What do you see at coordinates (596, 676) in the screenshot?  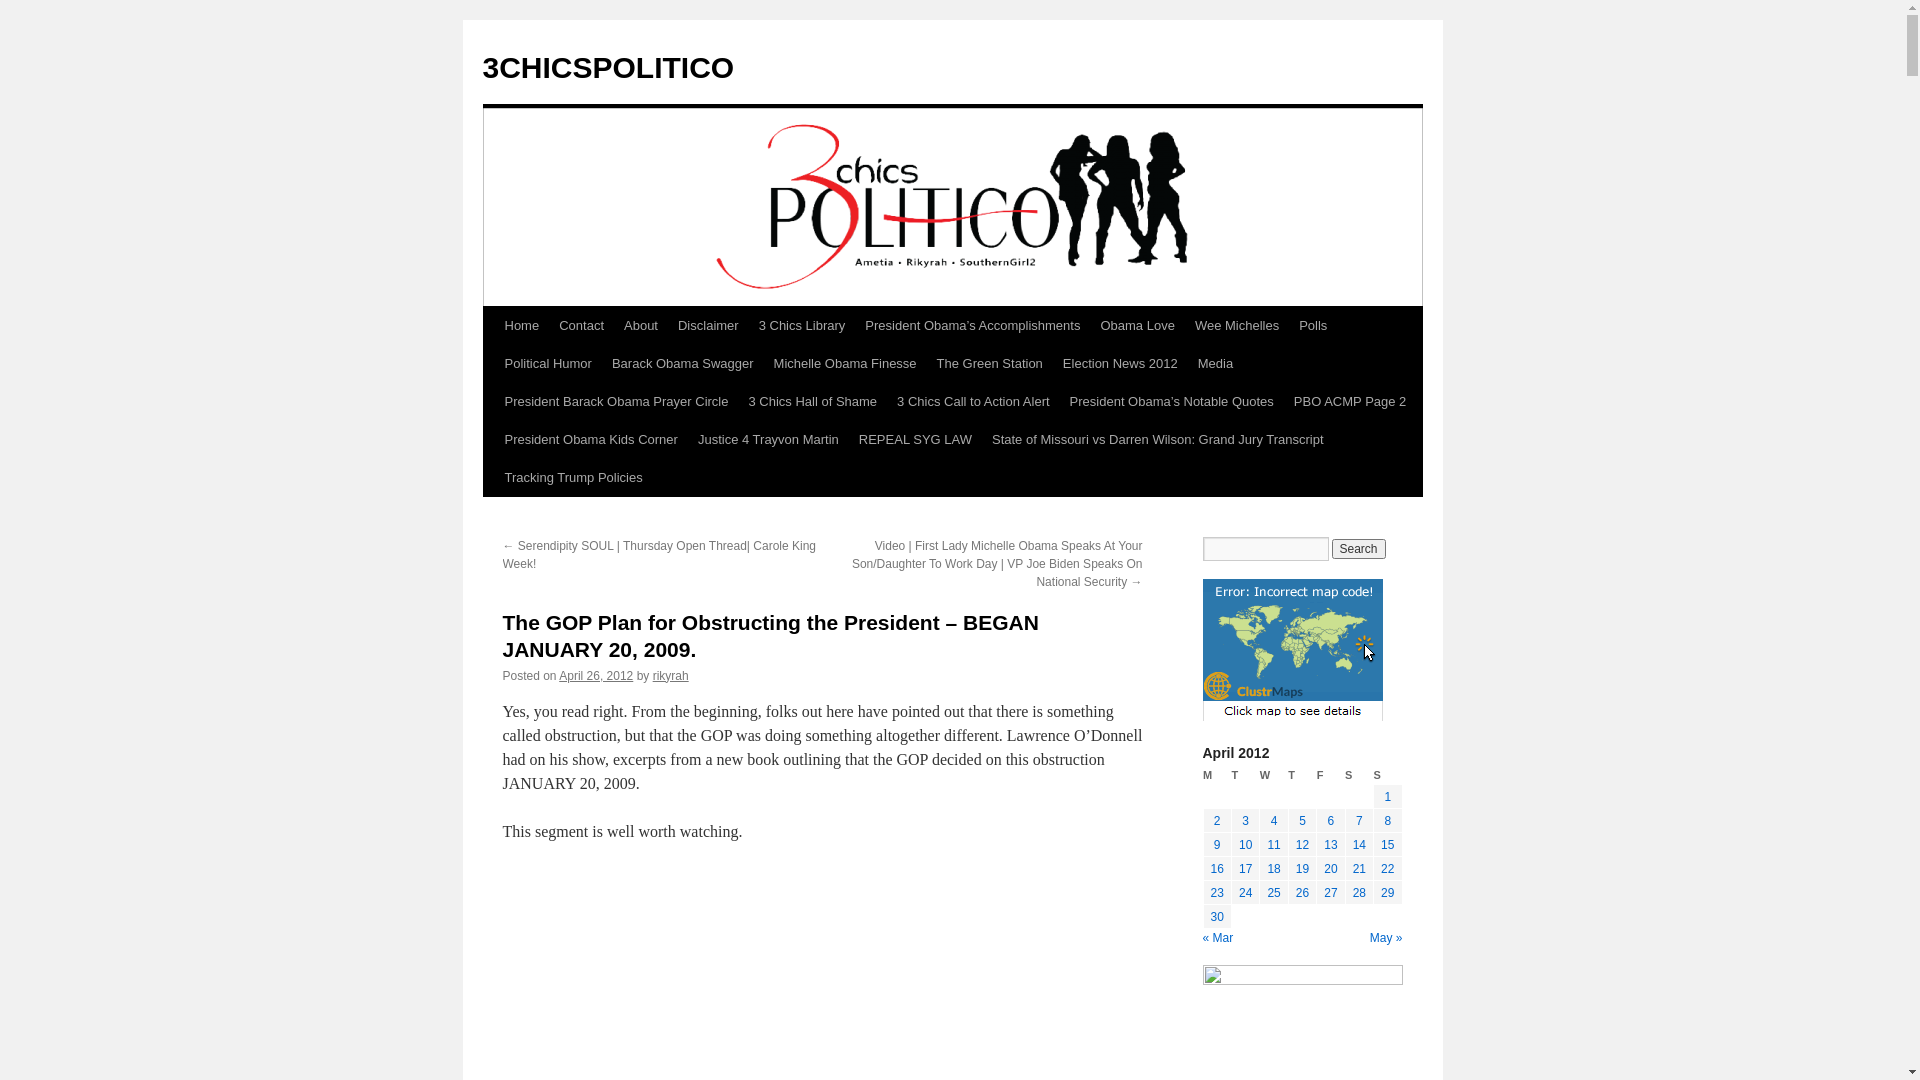 I see `April 26, 2012` at bounding box center [596, 676].